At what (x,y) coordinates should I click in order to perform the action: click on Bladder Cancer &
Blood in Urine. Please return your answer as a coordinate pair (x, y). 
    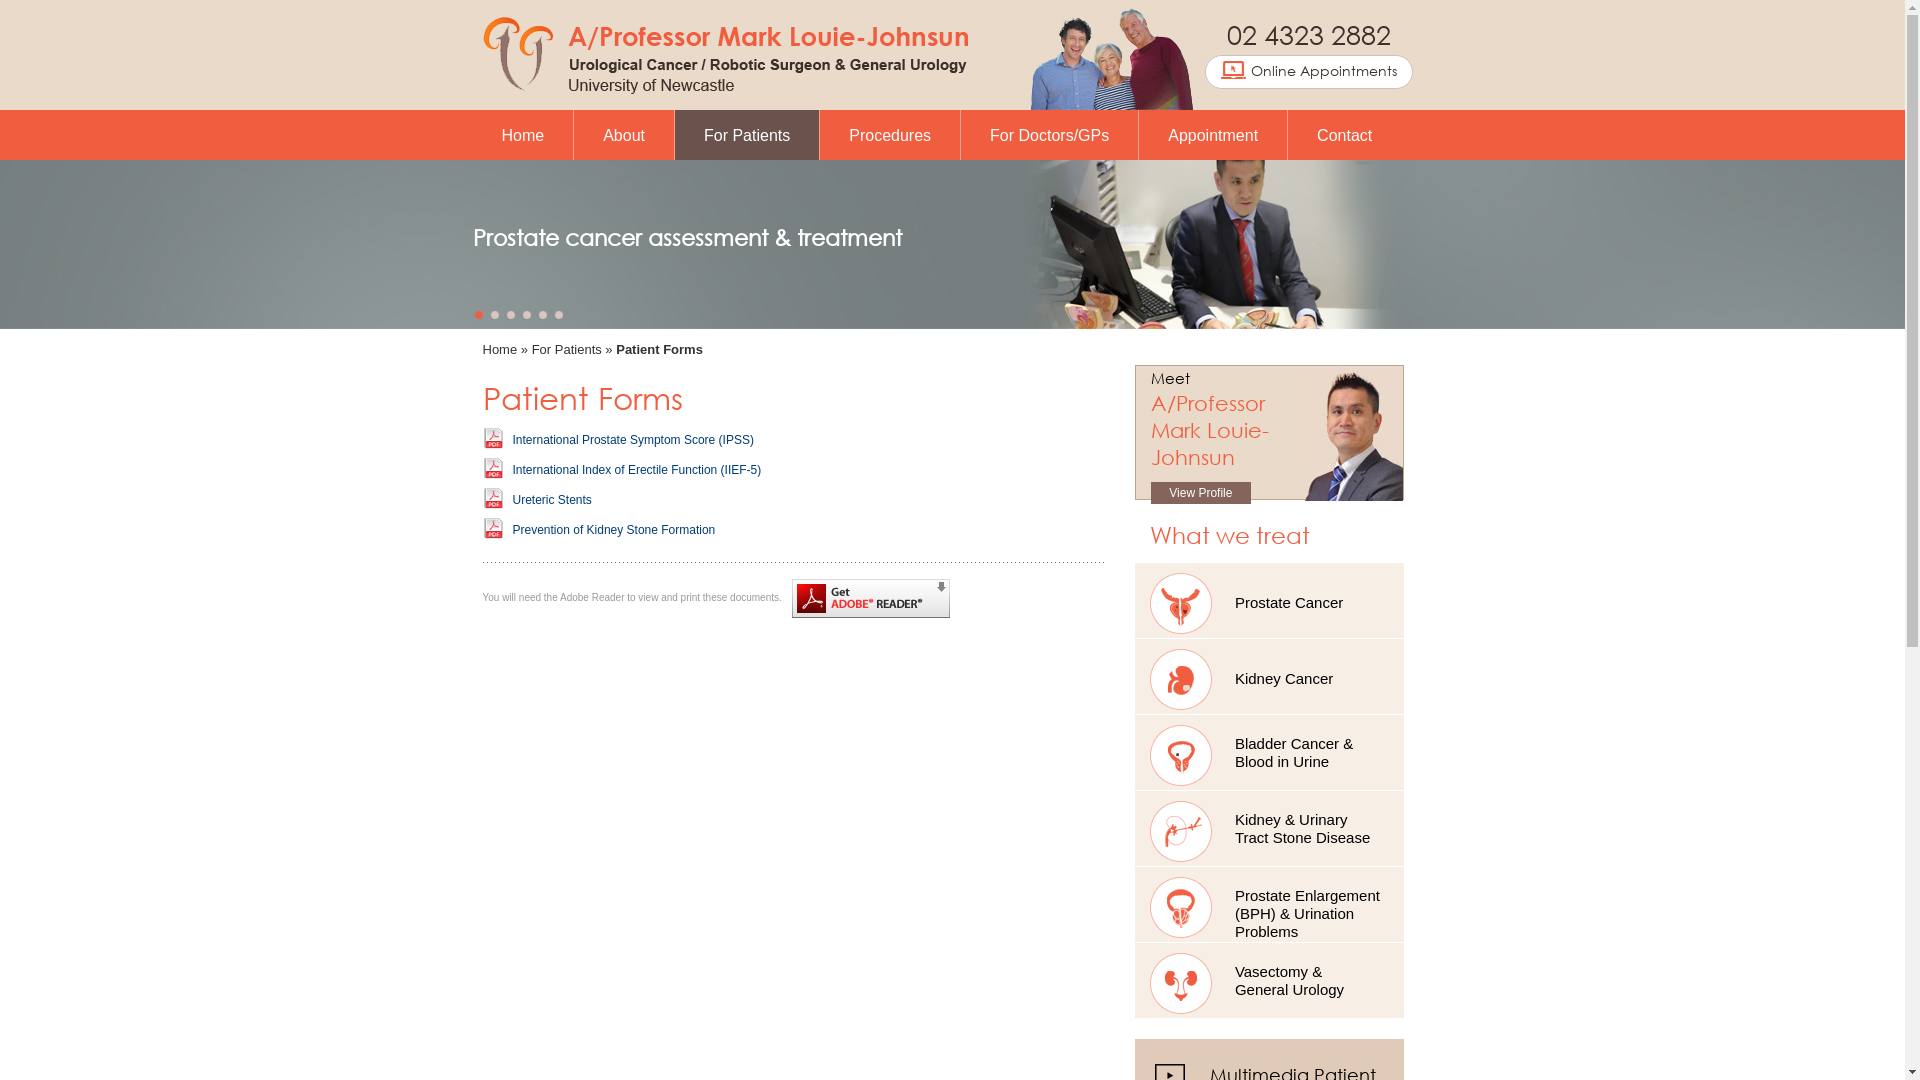
    Looking at the image, I should click on (1270, 752).